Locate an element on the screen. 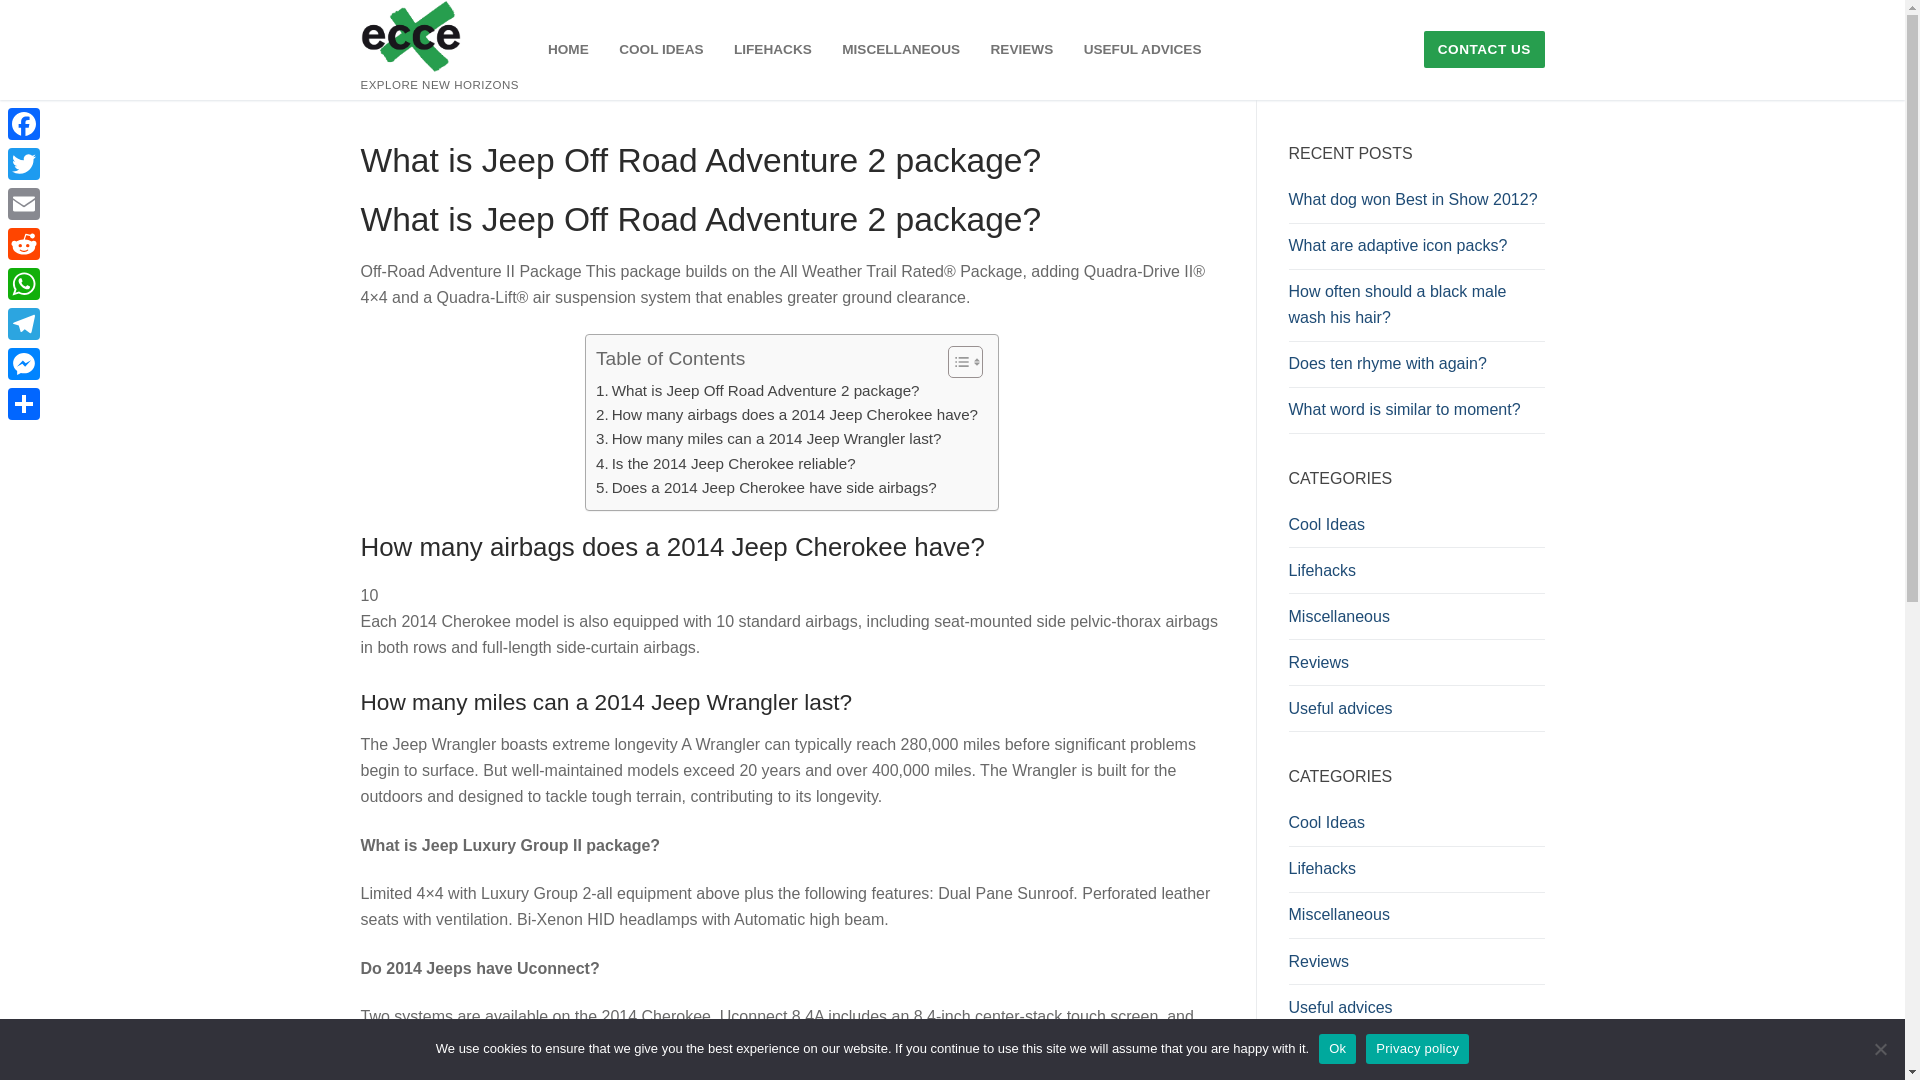  What is Jeep Off Road Adventure 2 package? is located at coordinates (757, 390).